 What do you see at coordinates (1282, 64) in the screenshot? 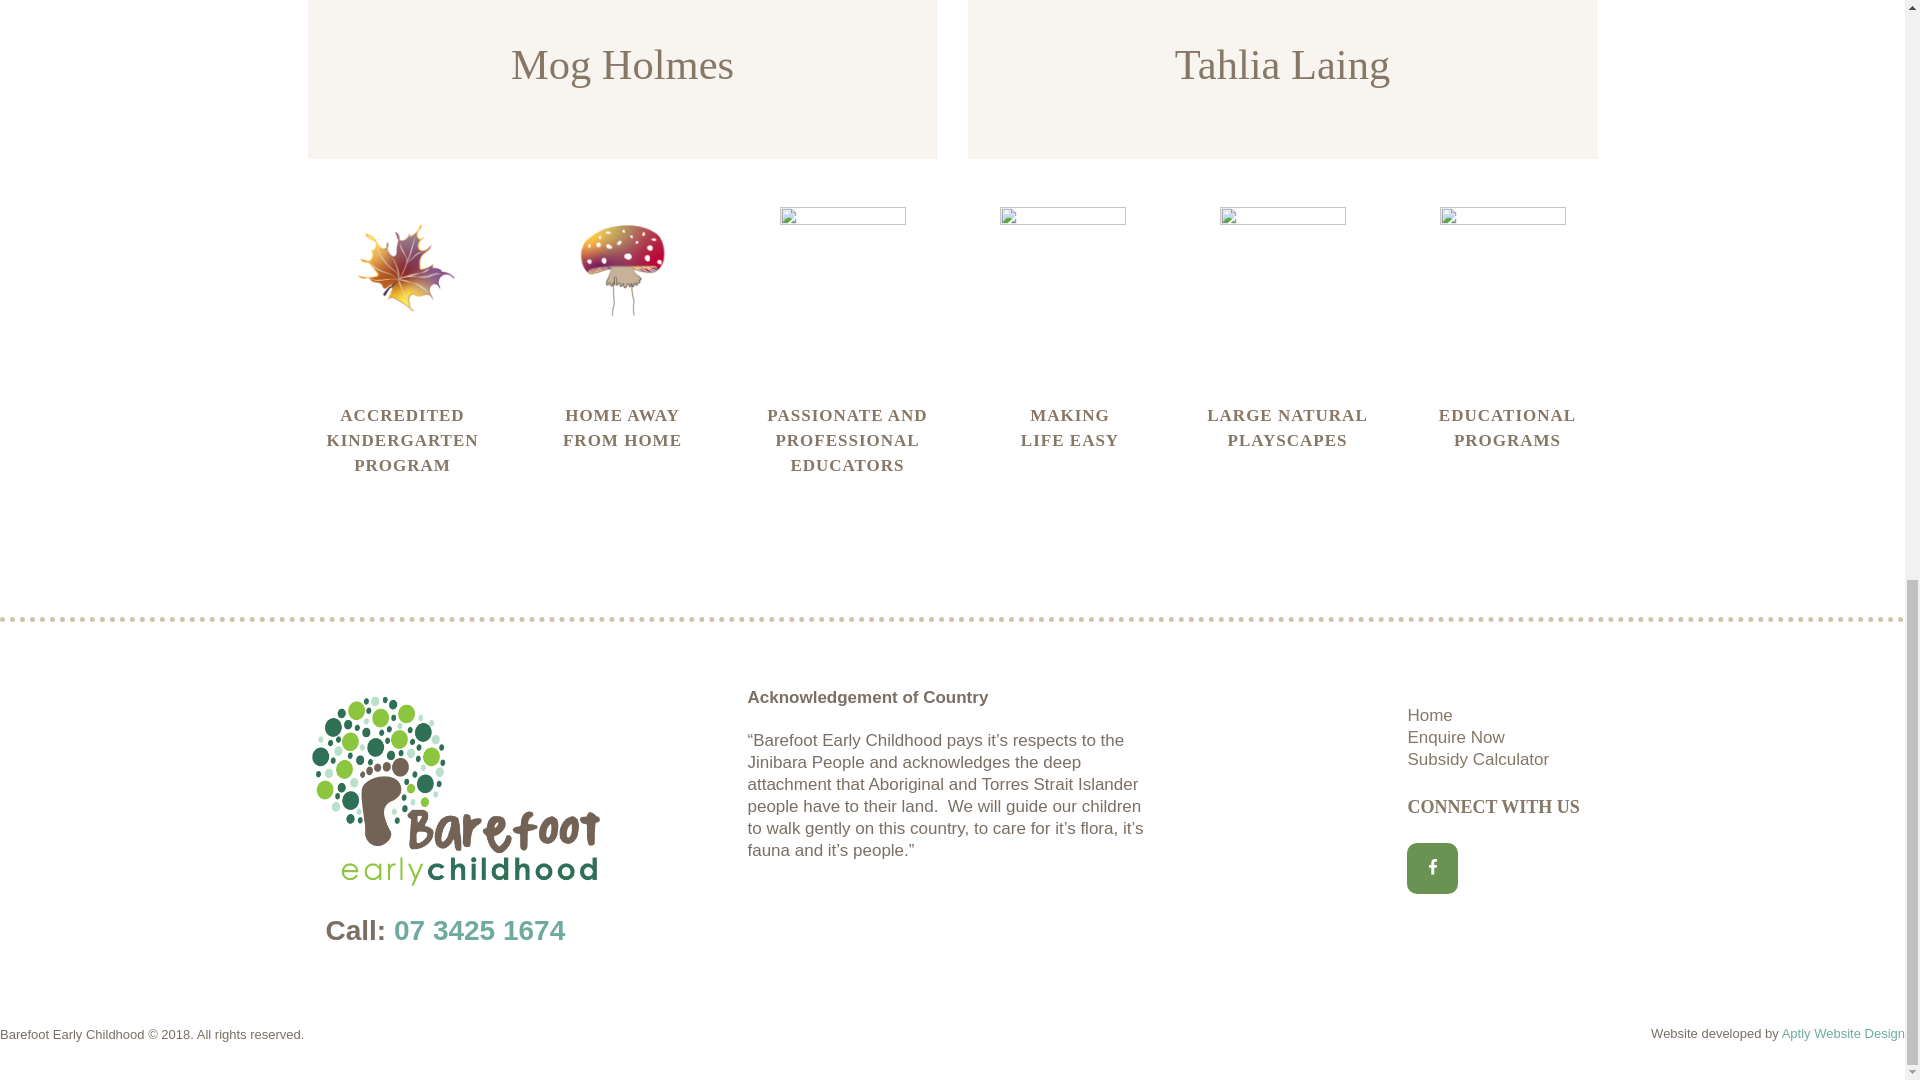
I see `Tahlia Laing` at bounding box center [1282, 64].